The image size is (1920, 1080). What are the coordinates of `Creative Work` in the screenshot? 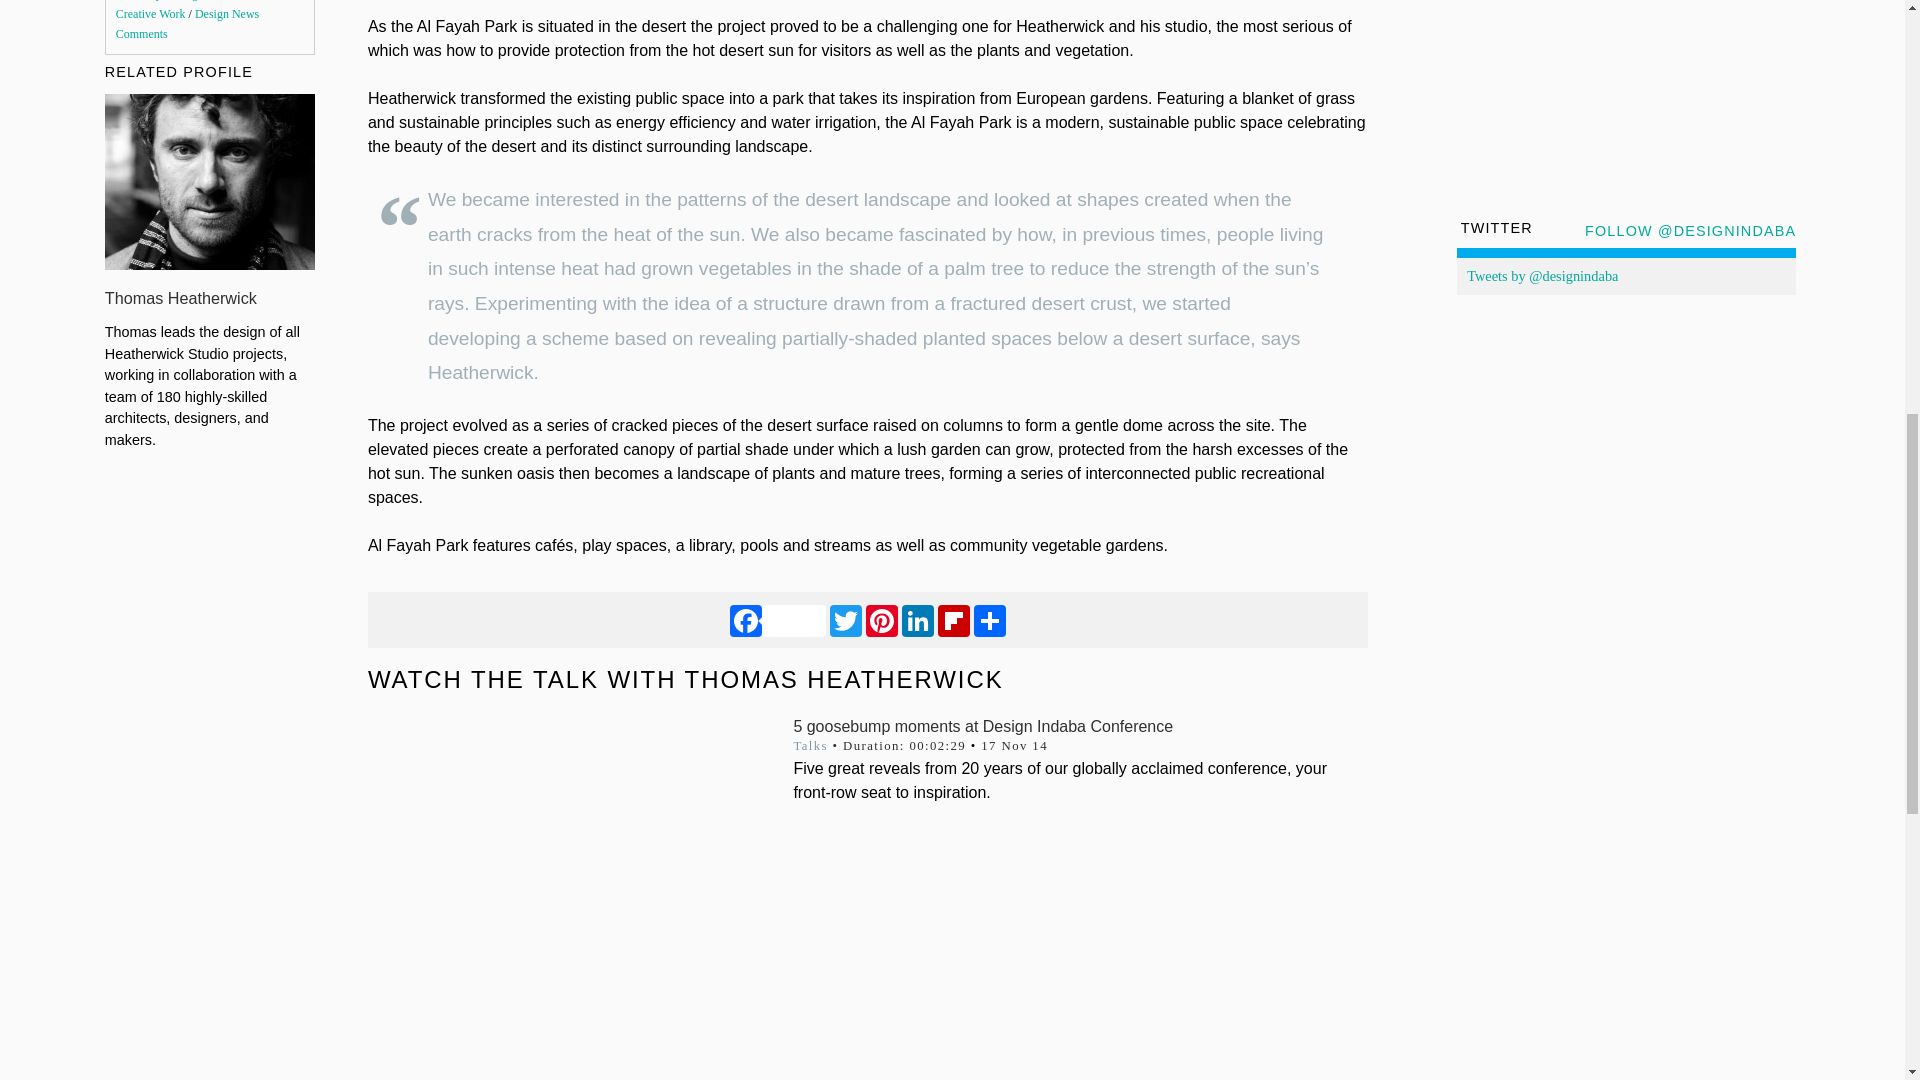 It's located at (150, 13).